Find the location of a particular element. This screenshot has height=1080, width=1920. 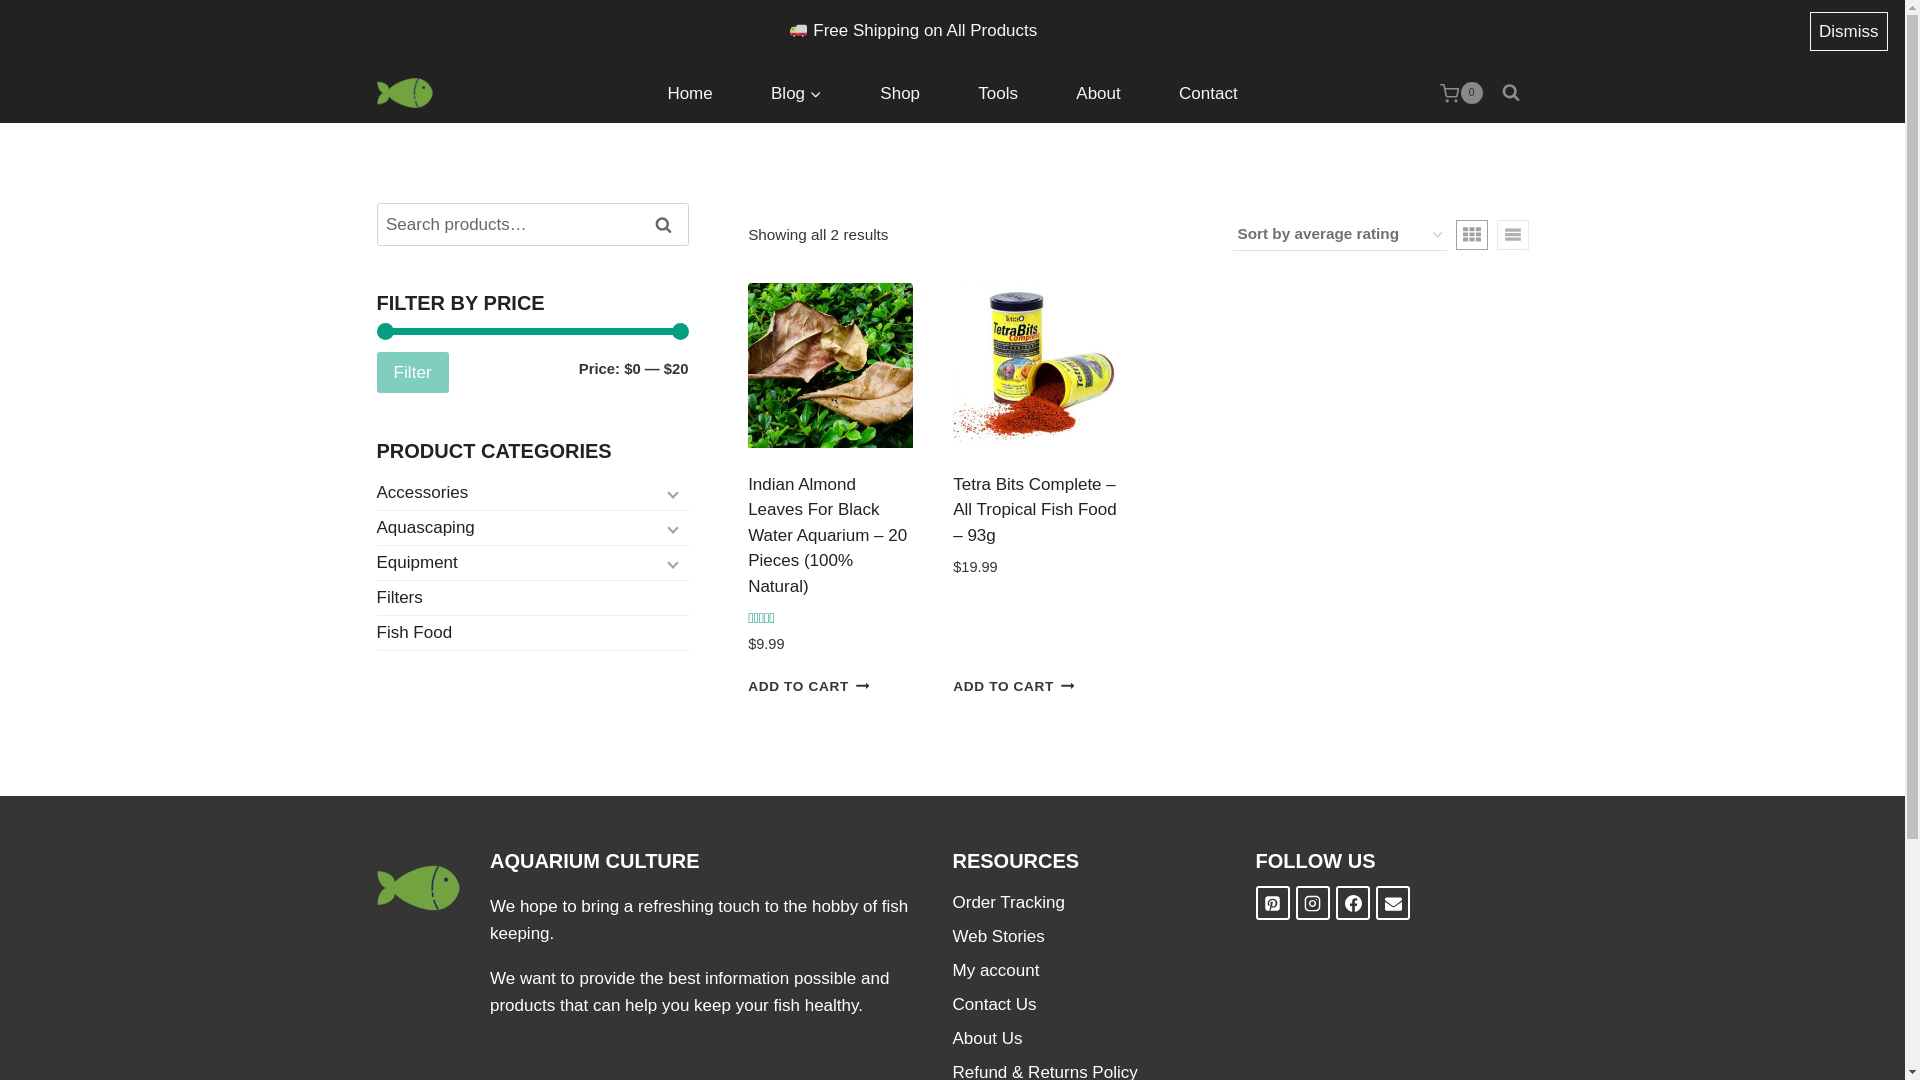

Search is located at coordinates (664, 224).